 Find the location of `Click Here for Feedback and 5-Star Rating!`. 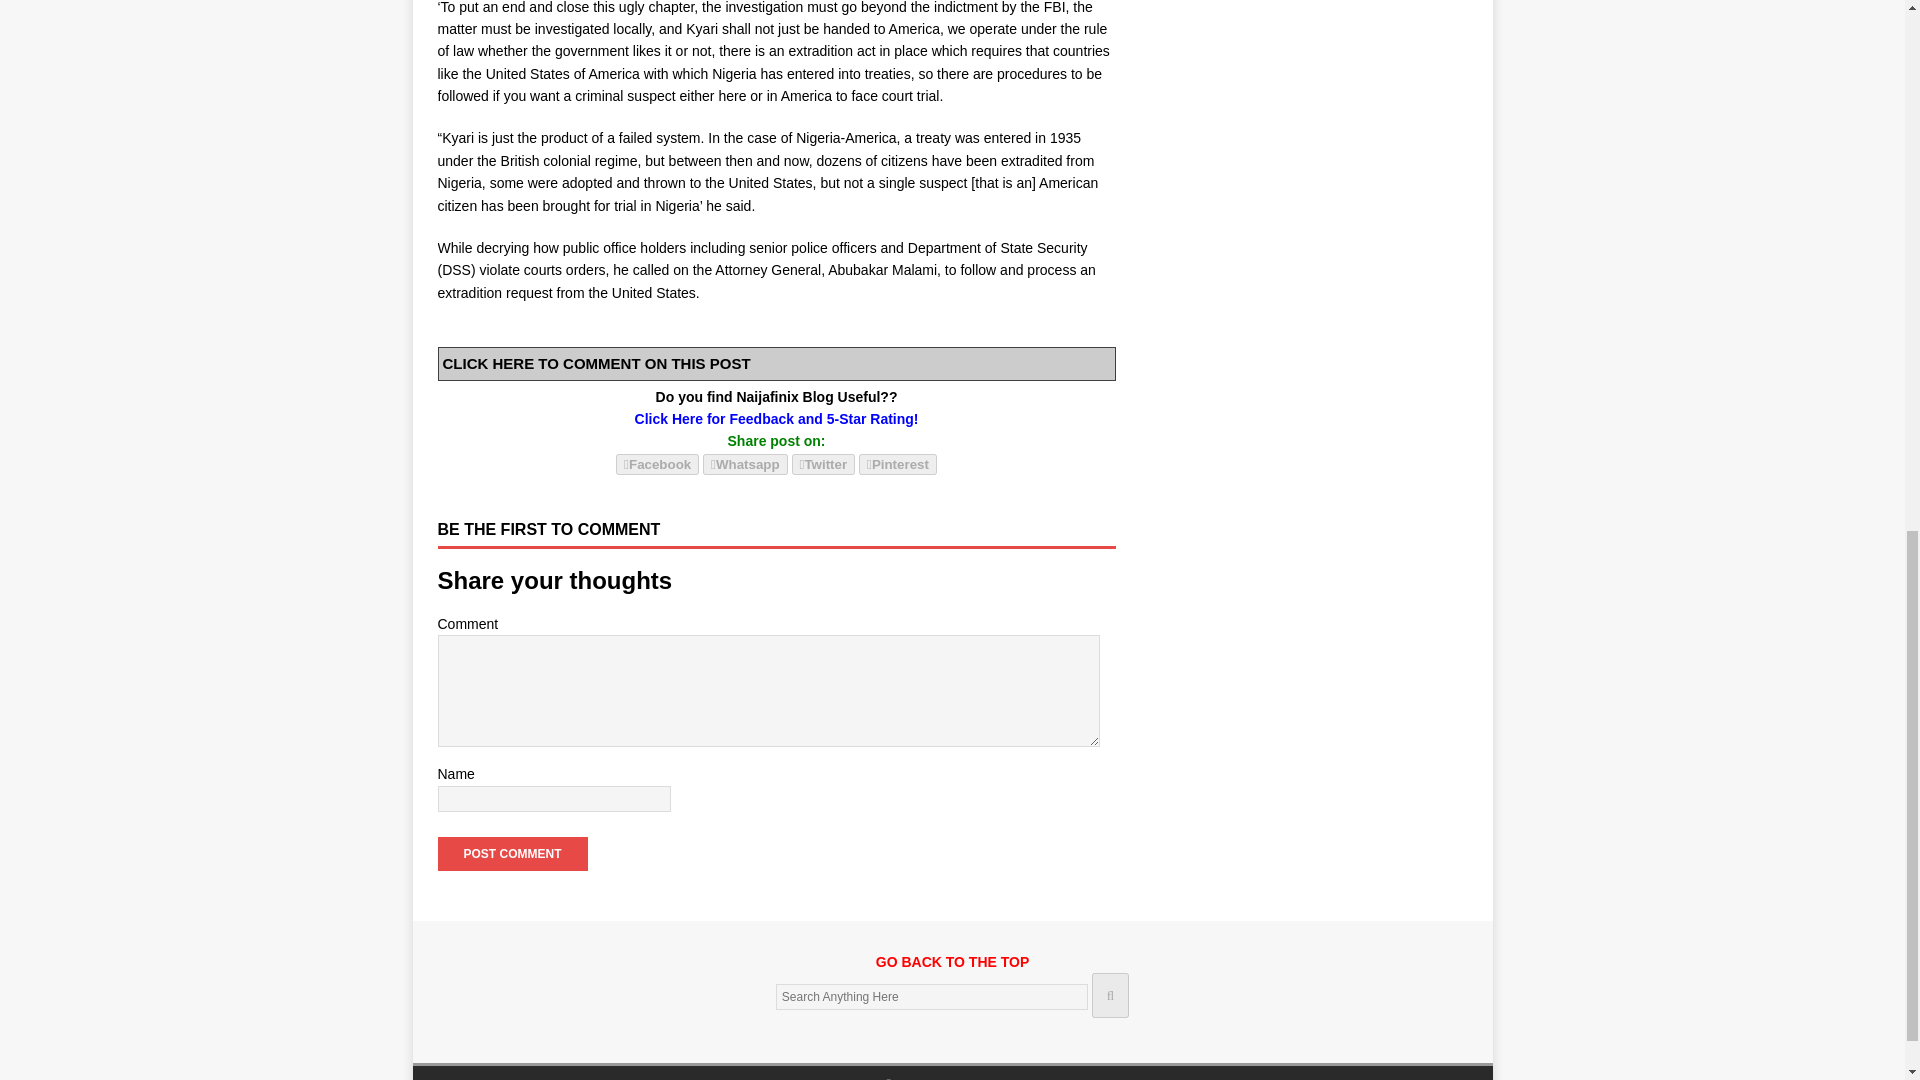

Click Here for Feedback and 5-Star Rating! is located at coordinates (777, 418).